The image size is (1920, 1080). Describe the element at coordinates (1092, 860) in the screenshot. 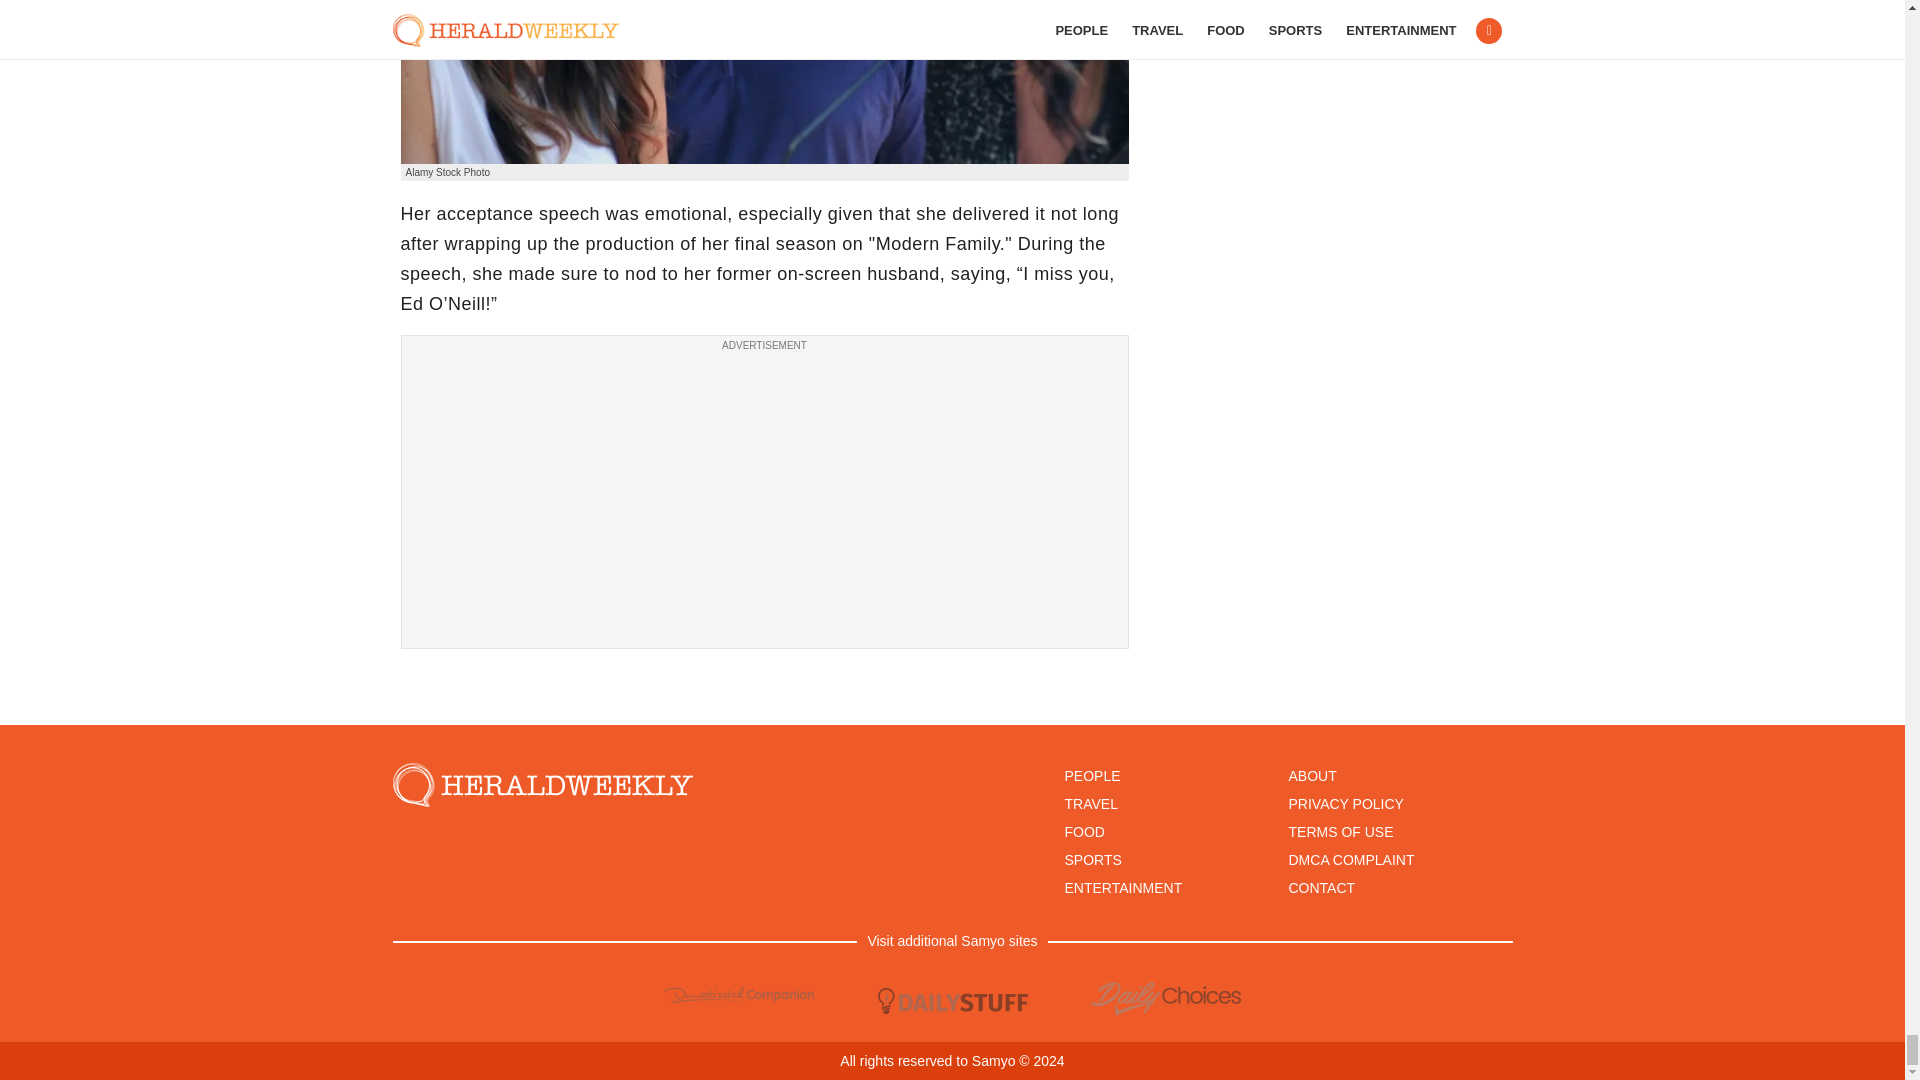

I see `SPORTS` at that location.